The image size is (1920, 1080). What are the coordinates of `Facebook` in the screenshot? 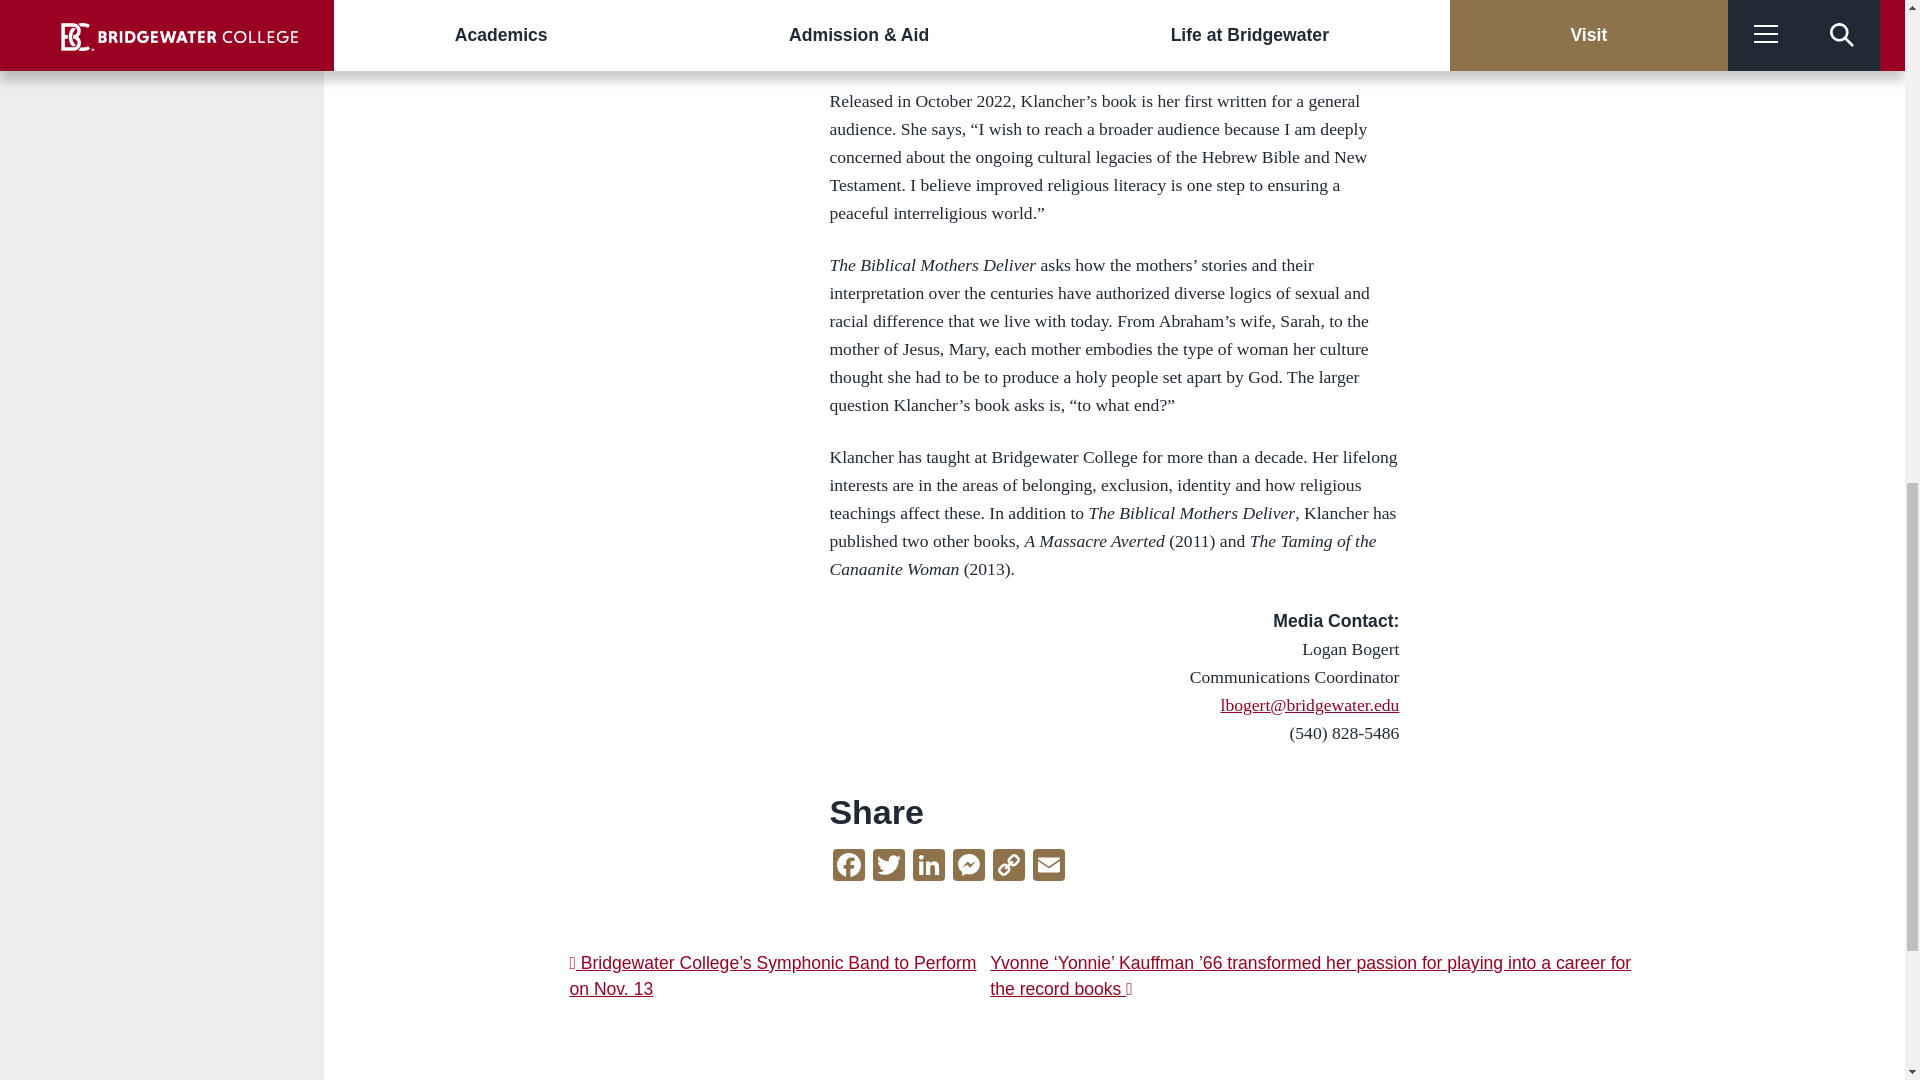 It's located at (849, 866).